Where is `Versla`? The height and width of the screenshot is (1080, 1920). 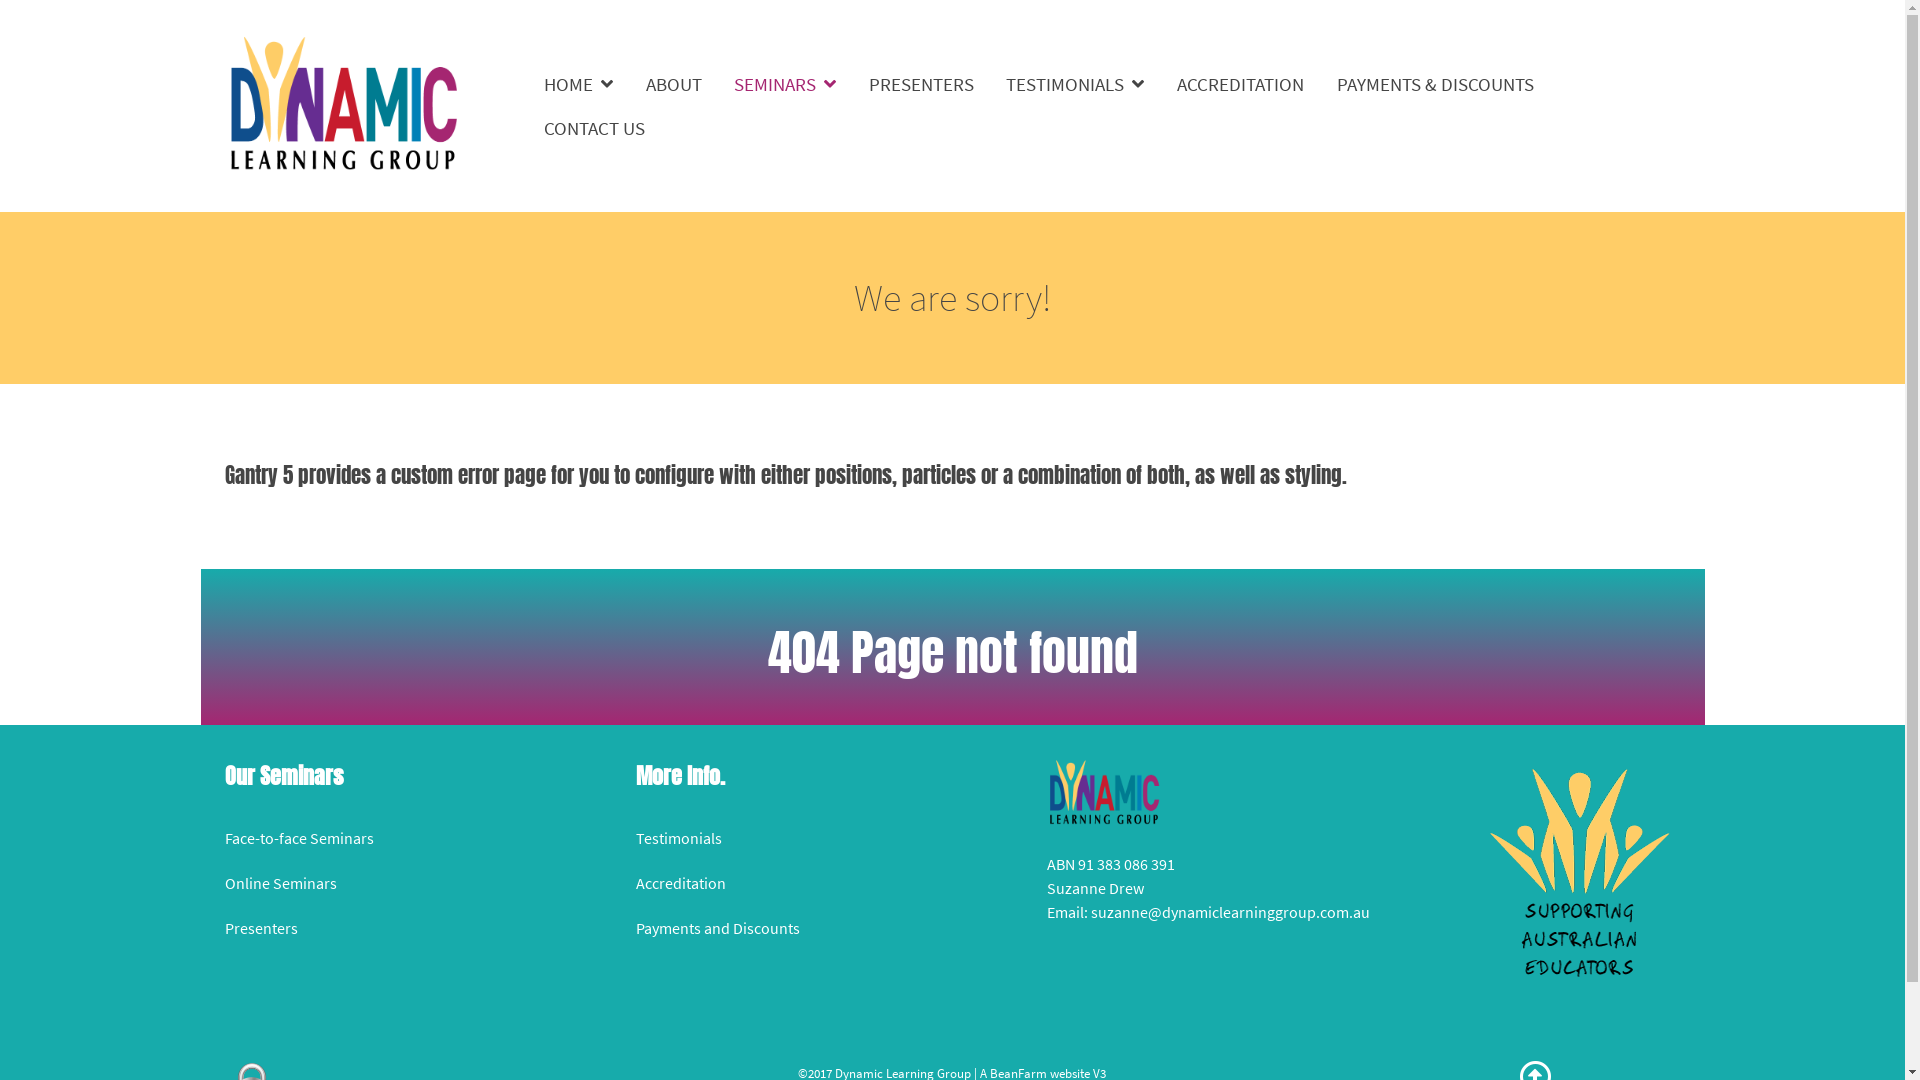 Versla is located at coordinates (1580, 872).